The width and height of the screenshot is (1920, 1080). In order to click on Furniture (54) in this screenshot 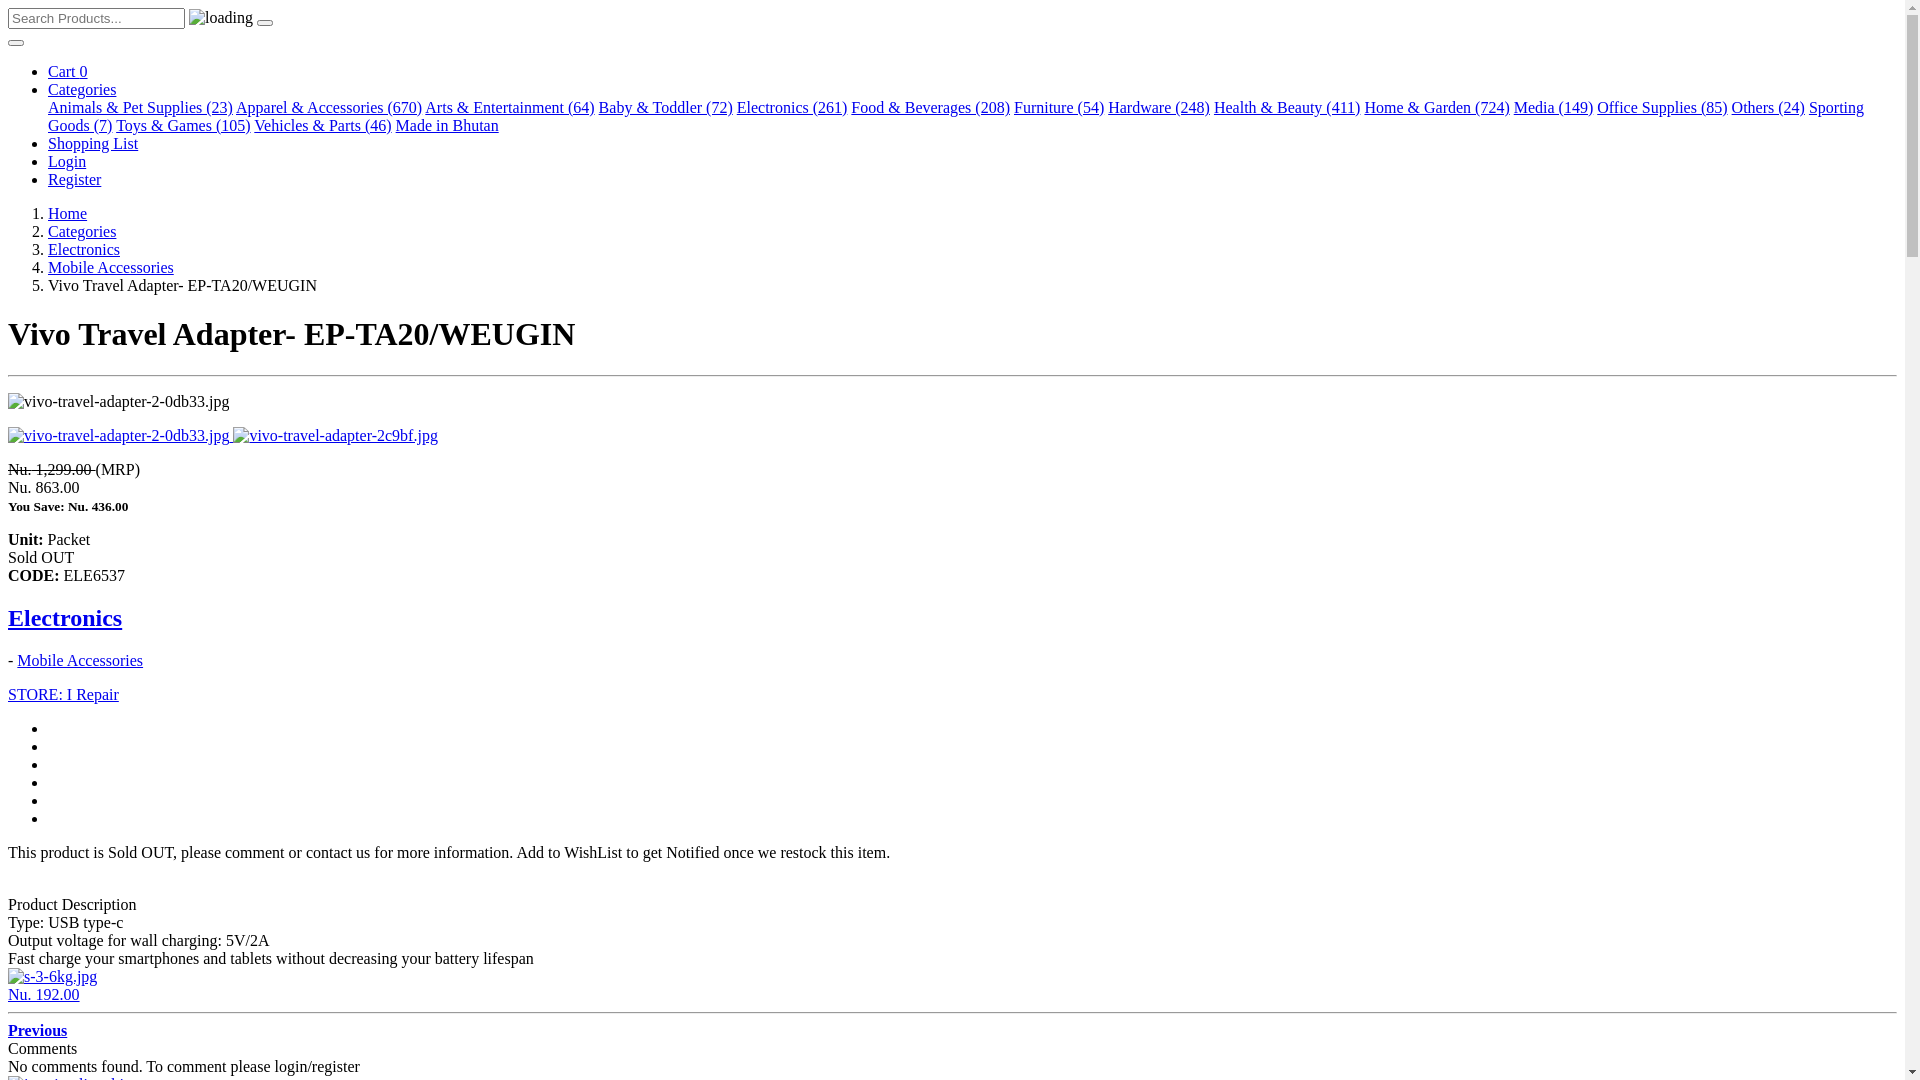, I will do `click(1058, 108)`.